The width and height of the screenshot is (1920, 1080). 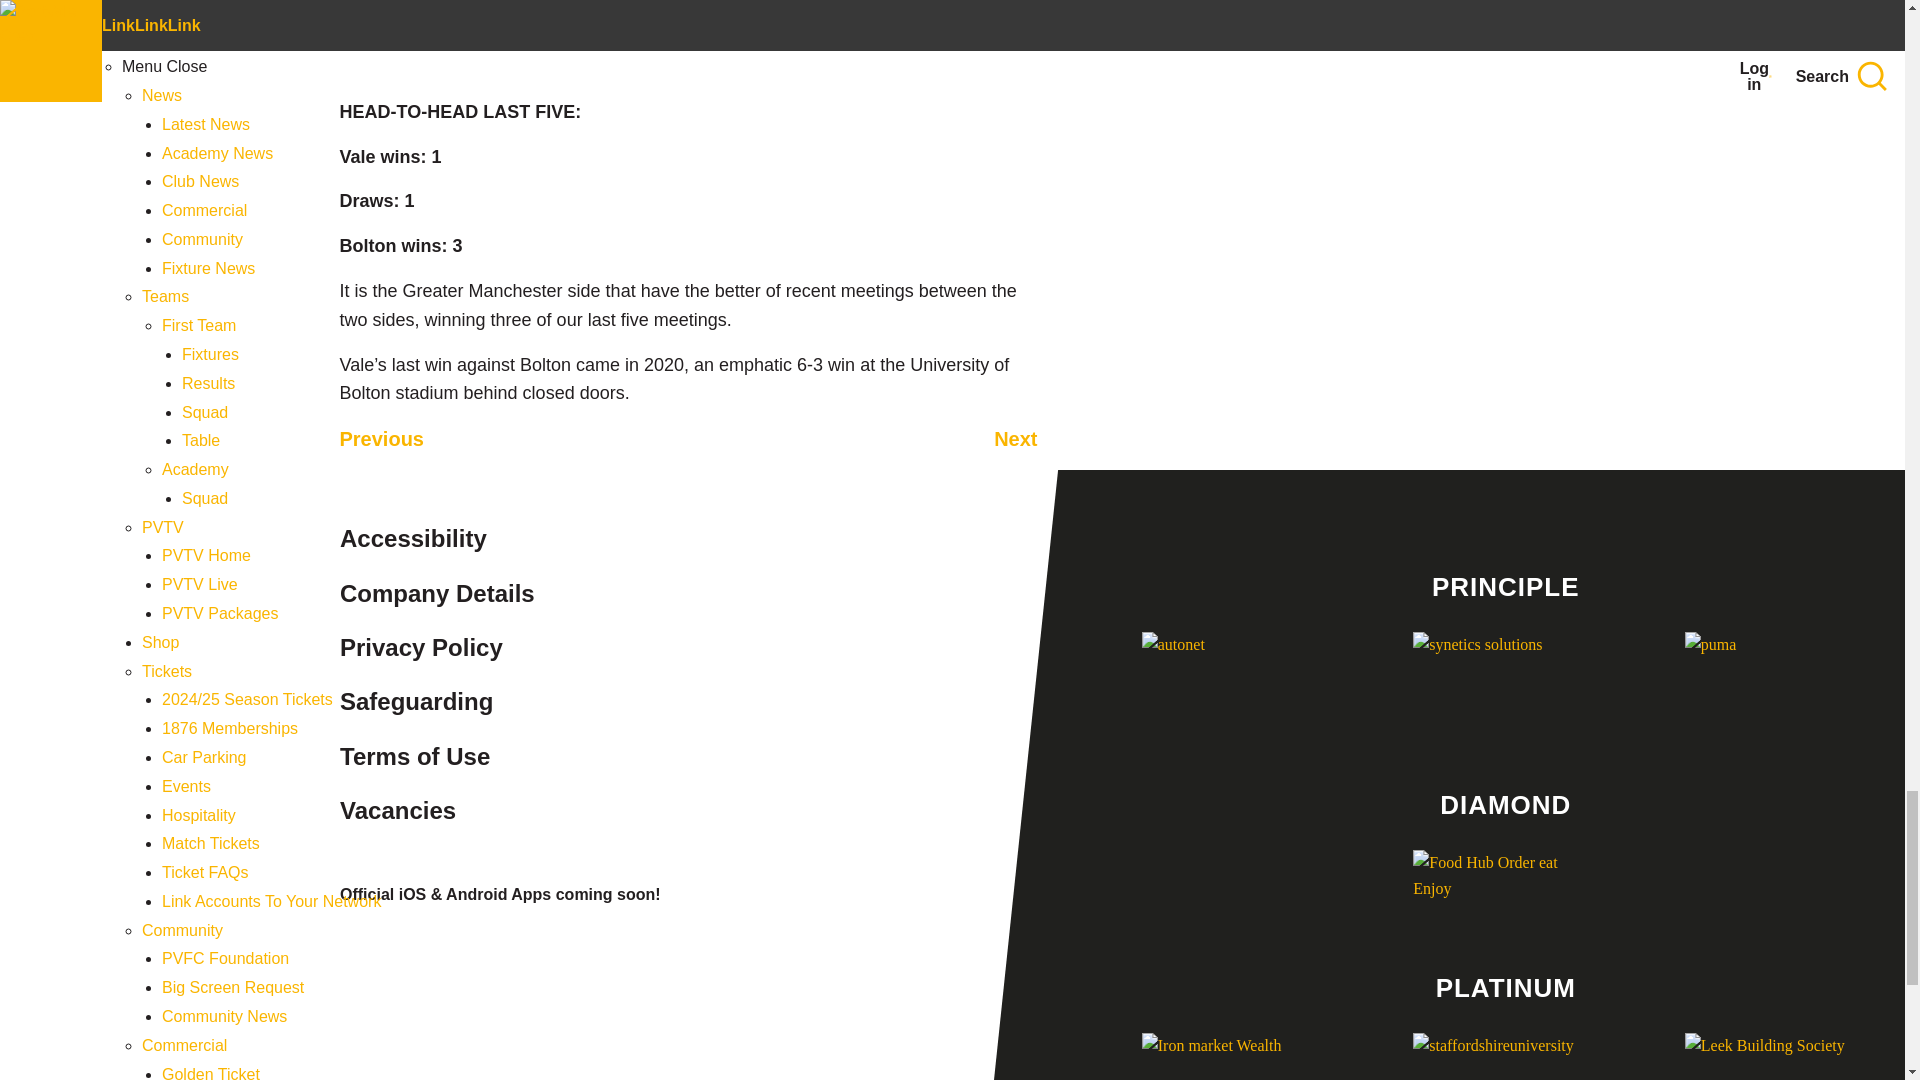 What do you see at coordinates (1505, 683) in the screenshot?
I see `Synectics` at bounding box center [1505, 683].